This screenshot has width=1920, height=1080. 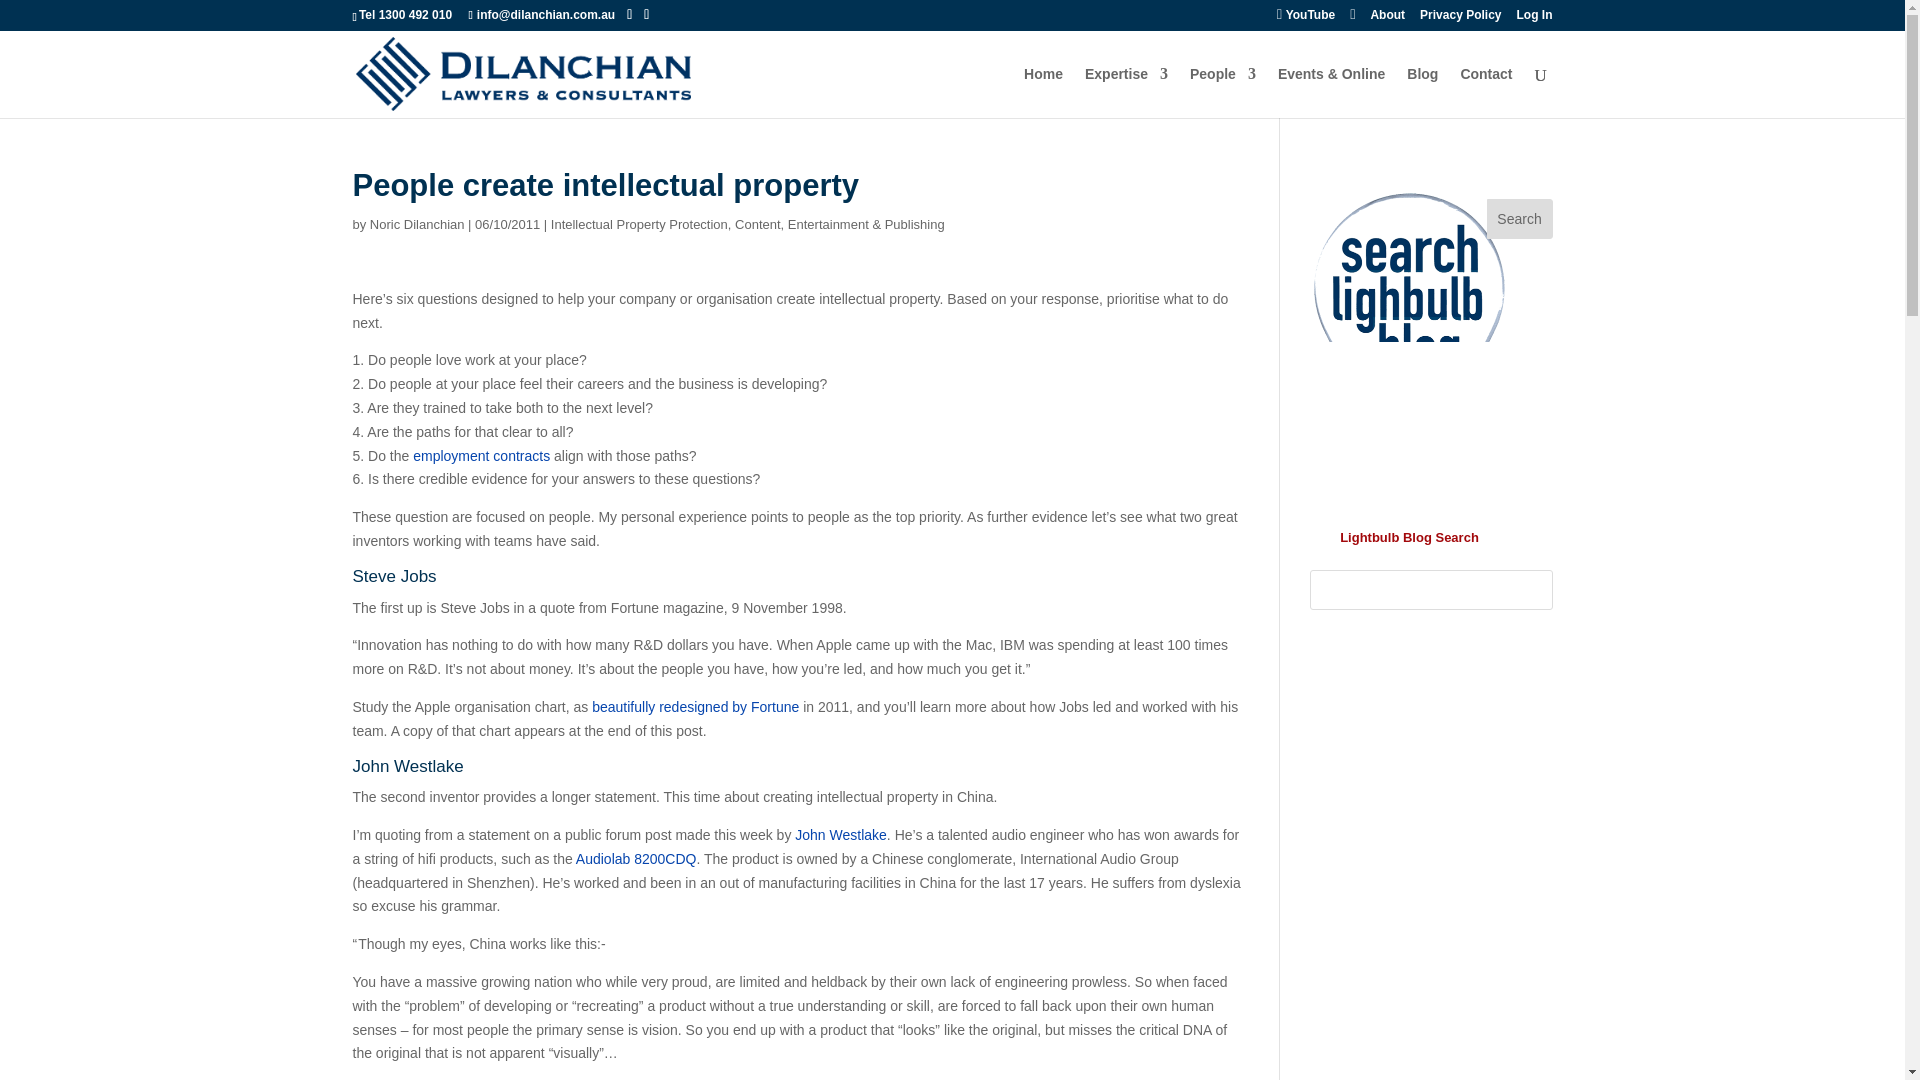 I want to click on Expertise, so click(x=1126, y=92).